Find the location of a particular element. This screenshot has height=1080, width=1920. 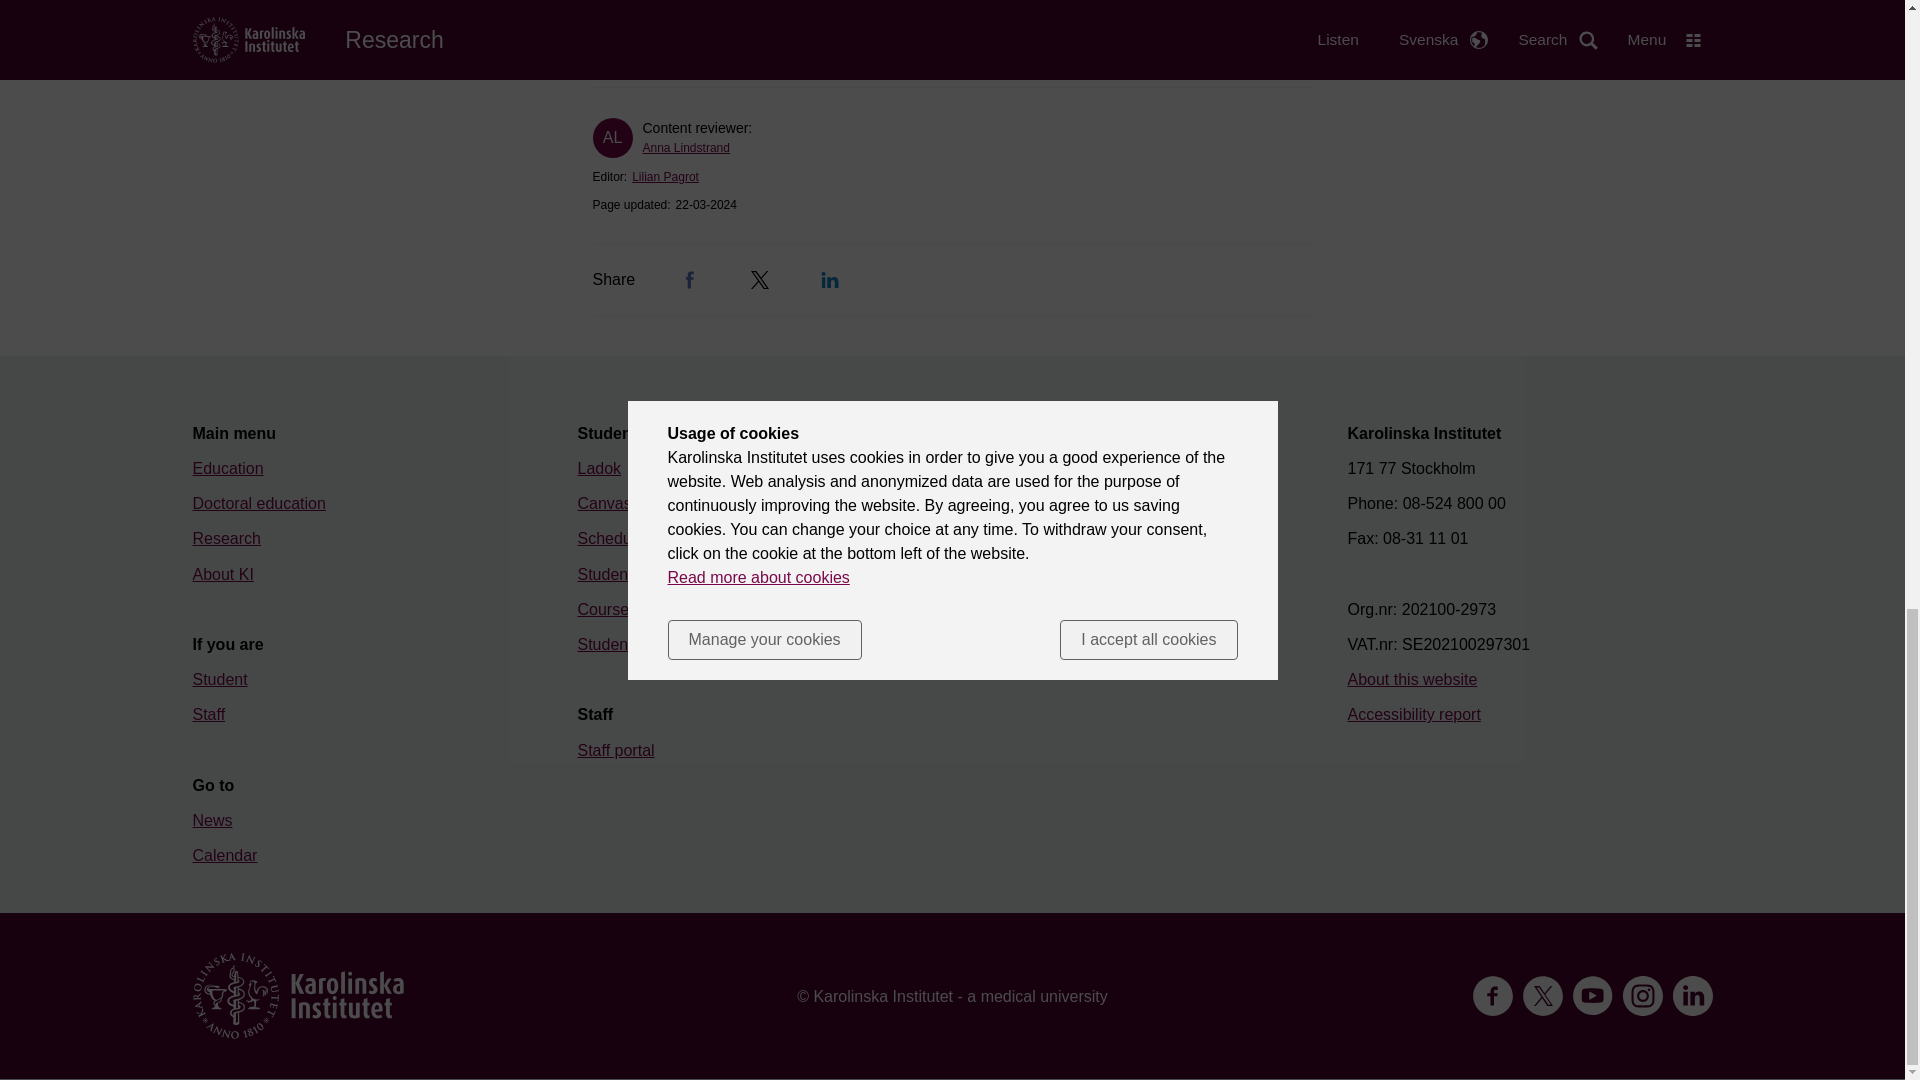

News is located at coordinates (212, 820).